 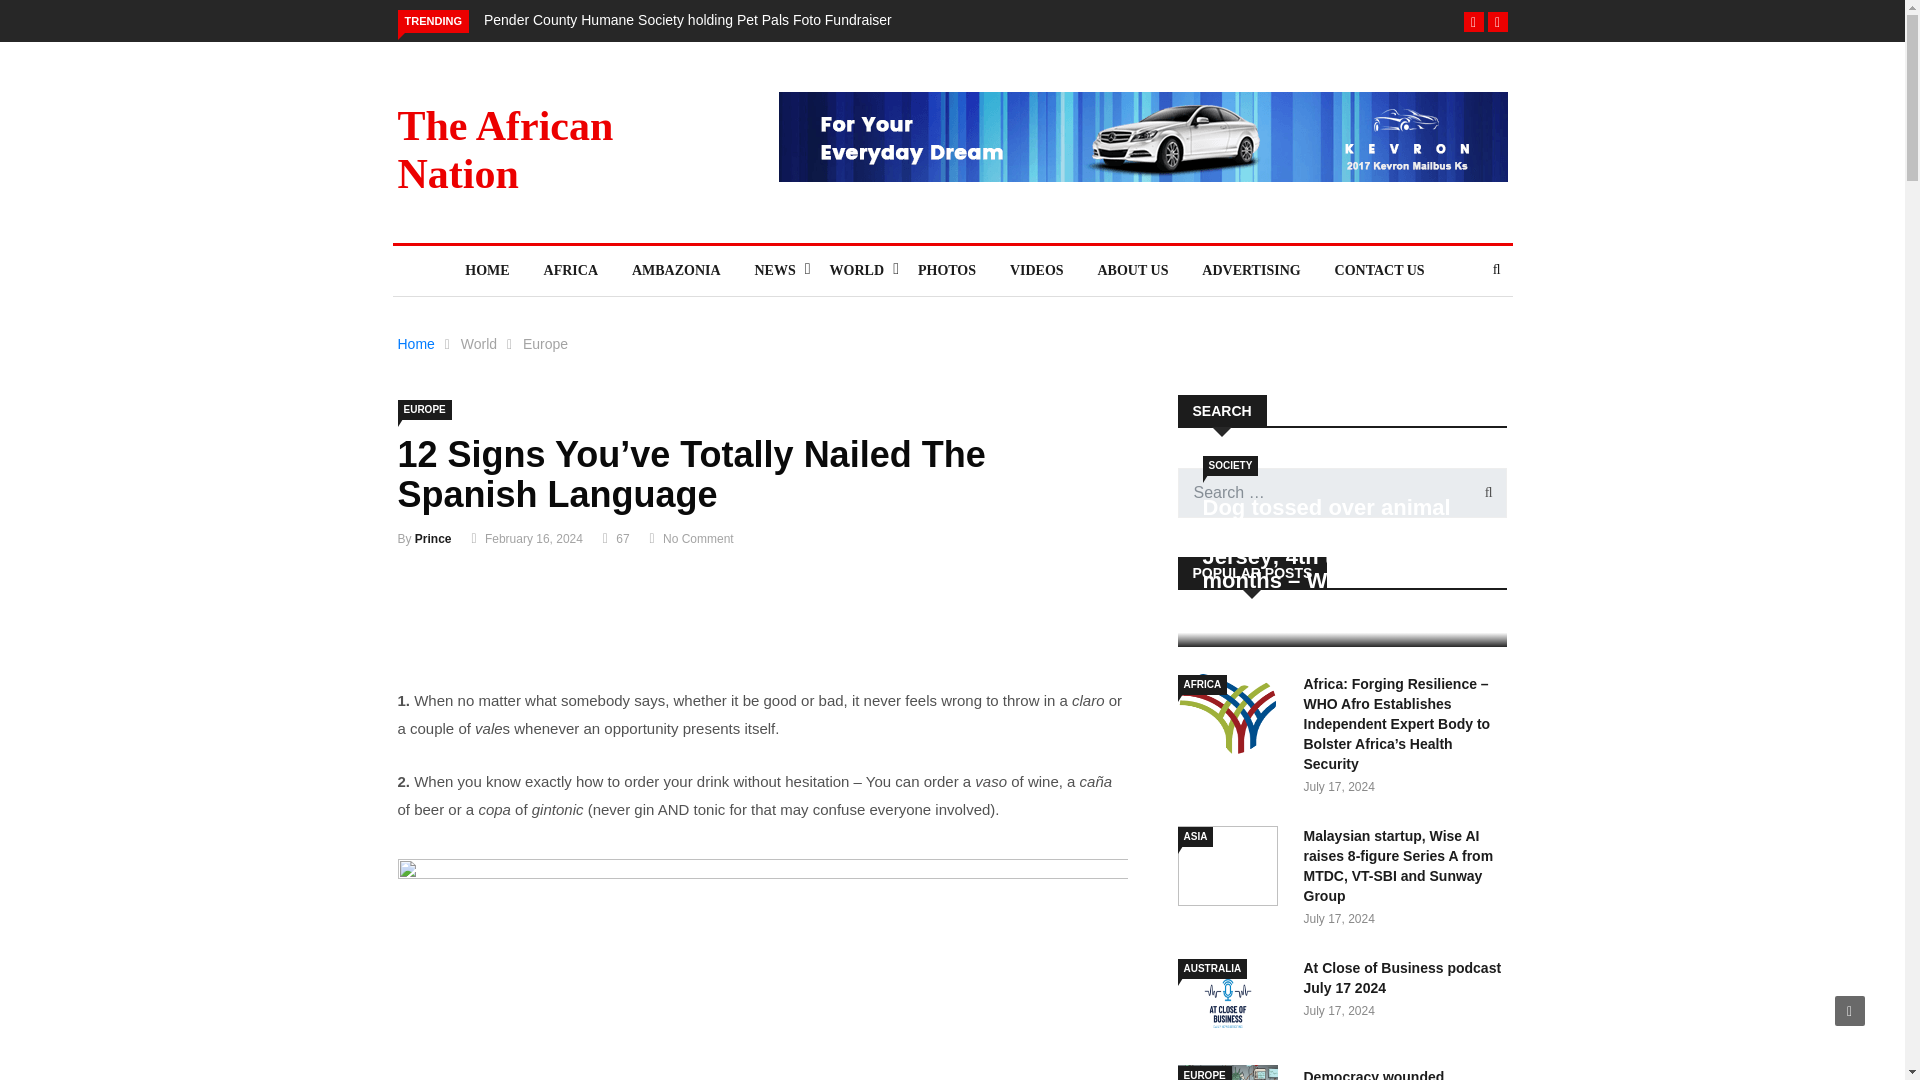 I want to click on PHOTOS, so click(x=946, y=270).